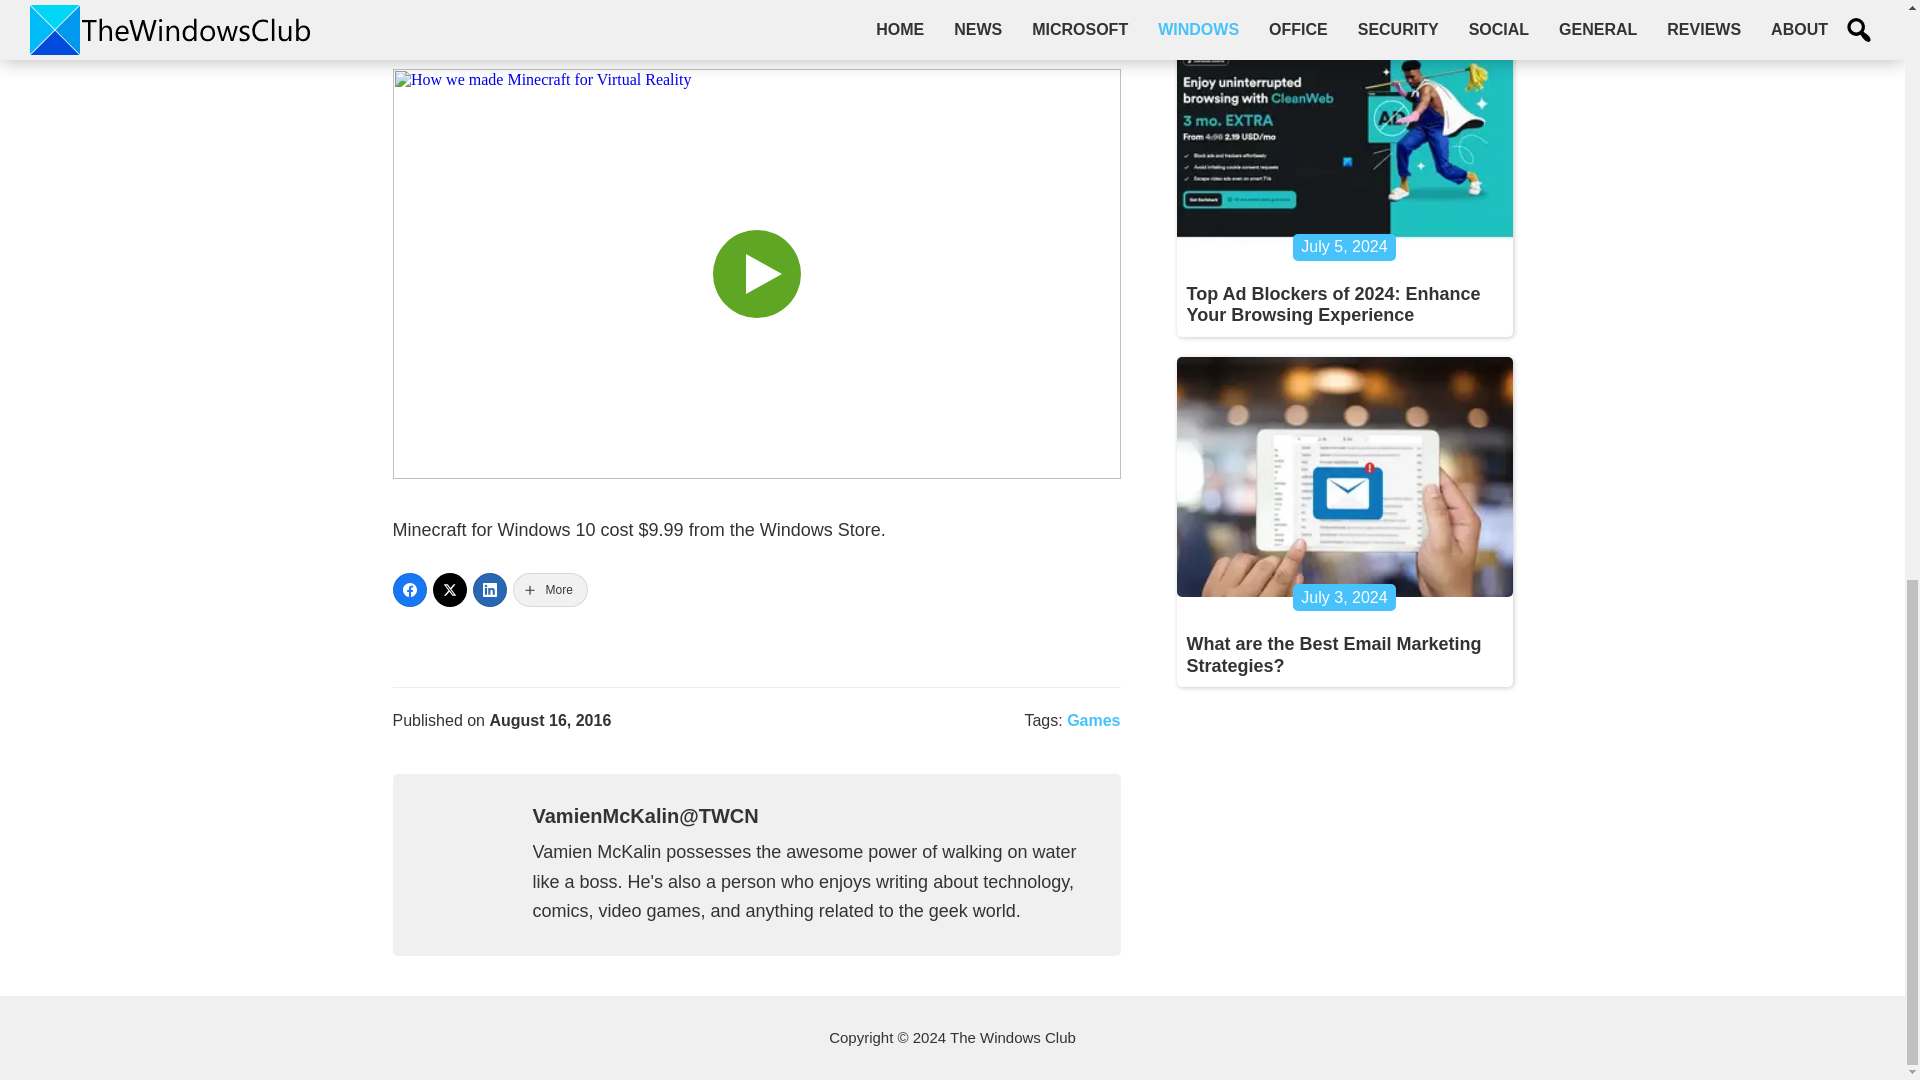  What do you see at coordinates (1093, 720) in the screenshot?
I see `Games` at bounding box center [1093, 720].